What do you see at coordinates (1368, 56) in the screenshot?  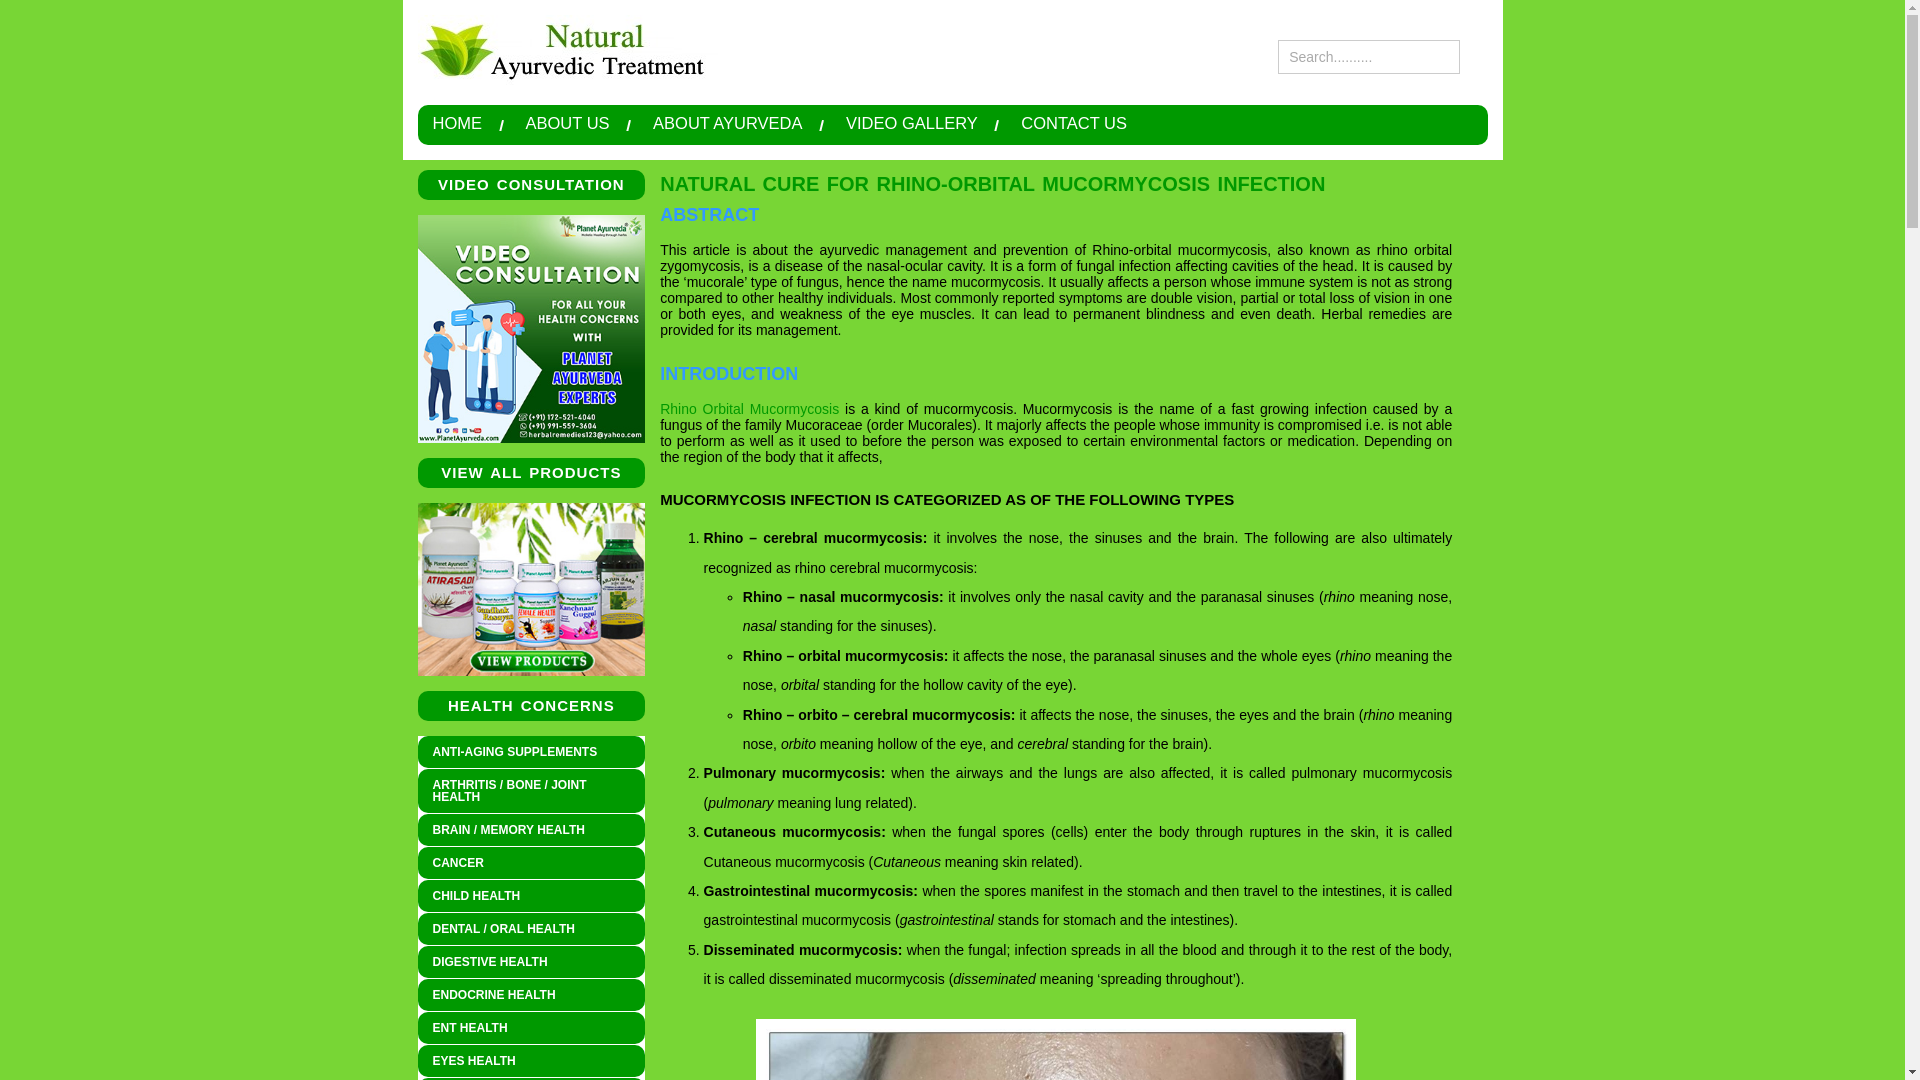 I see `Search..........` at bounding box center [1368, 56].